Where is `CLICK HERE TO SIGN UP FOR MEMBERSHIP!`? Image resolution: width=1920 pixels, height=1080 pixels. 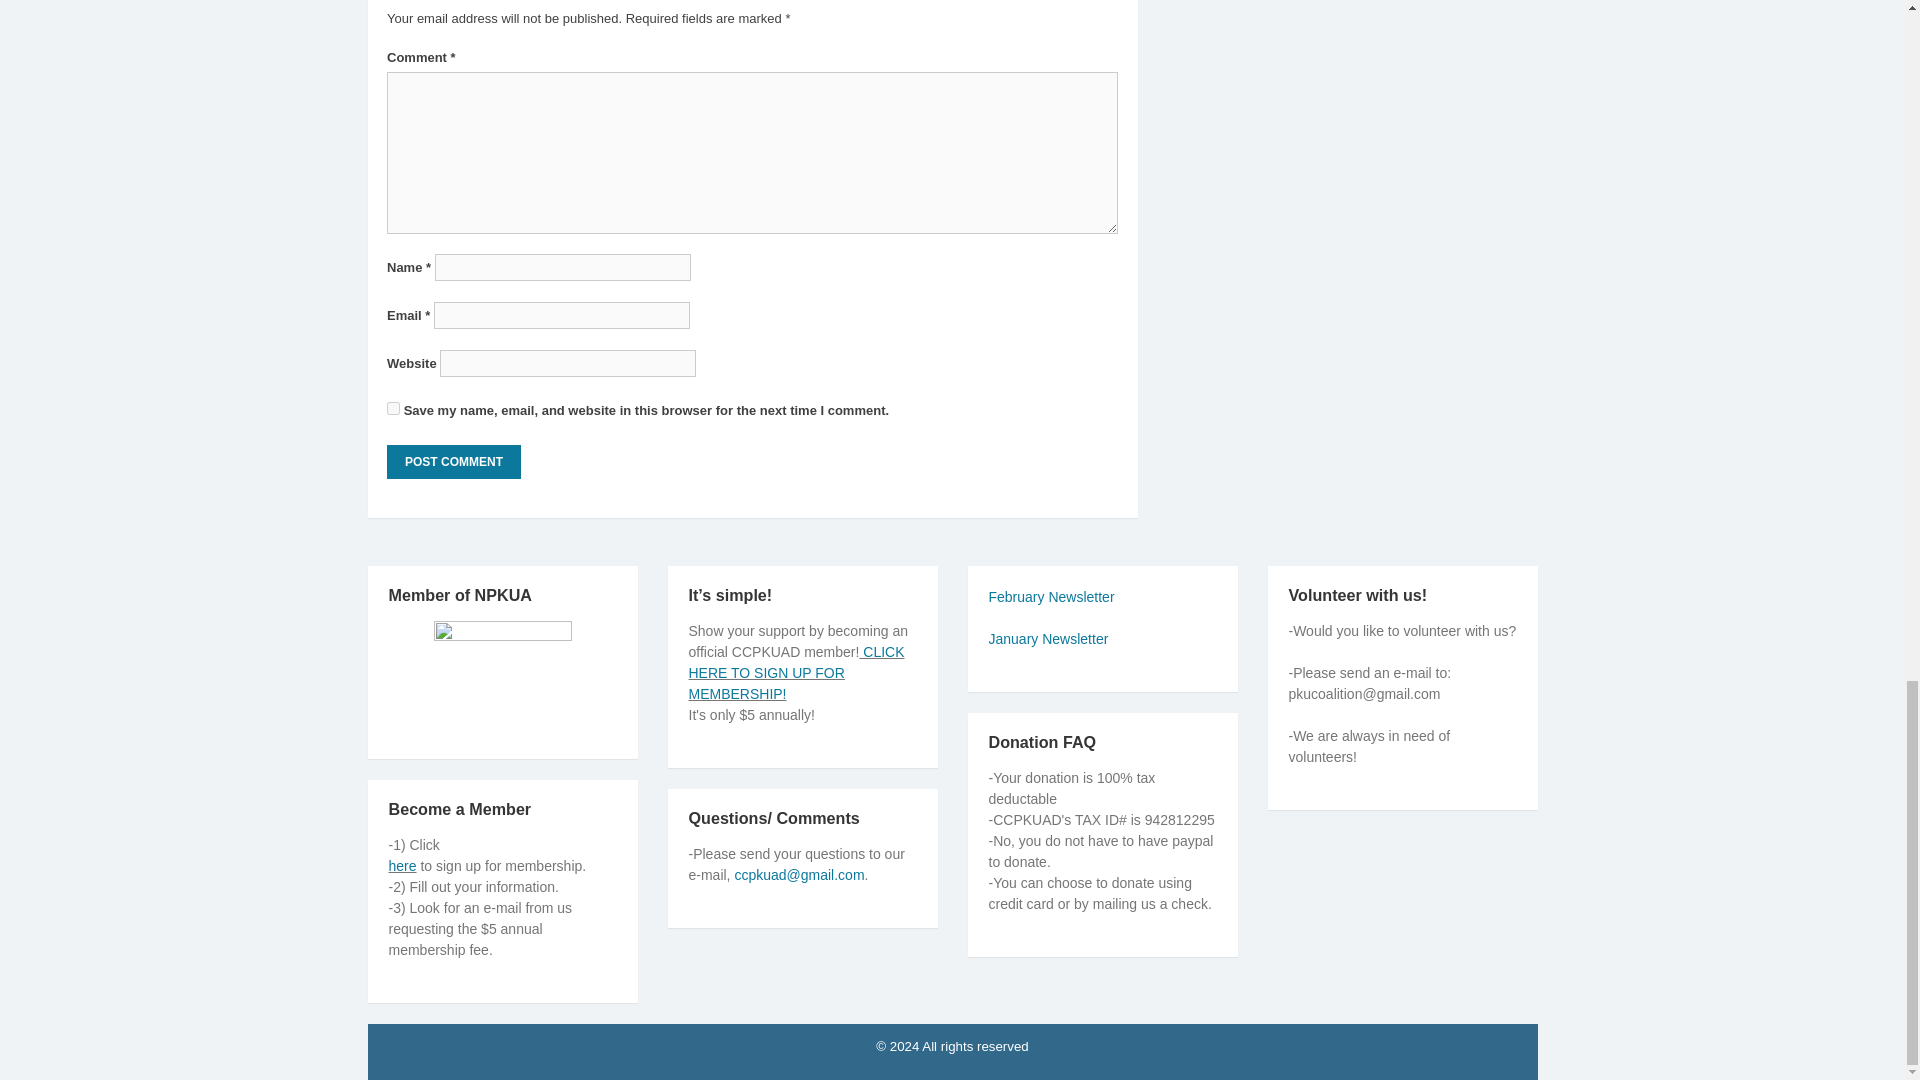
CLICK HERE TO SIGN UP FOR MEMBERSHIP! is located at coordinates (796, 672).